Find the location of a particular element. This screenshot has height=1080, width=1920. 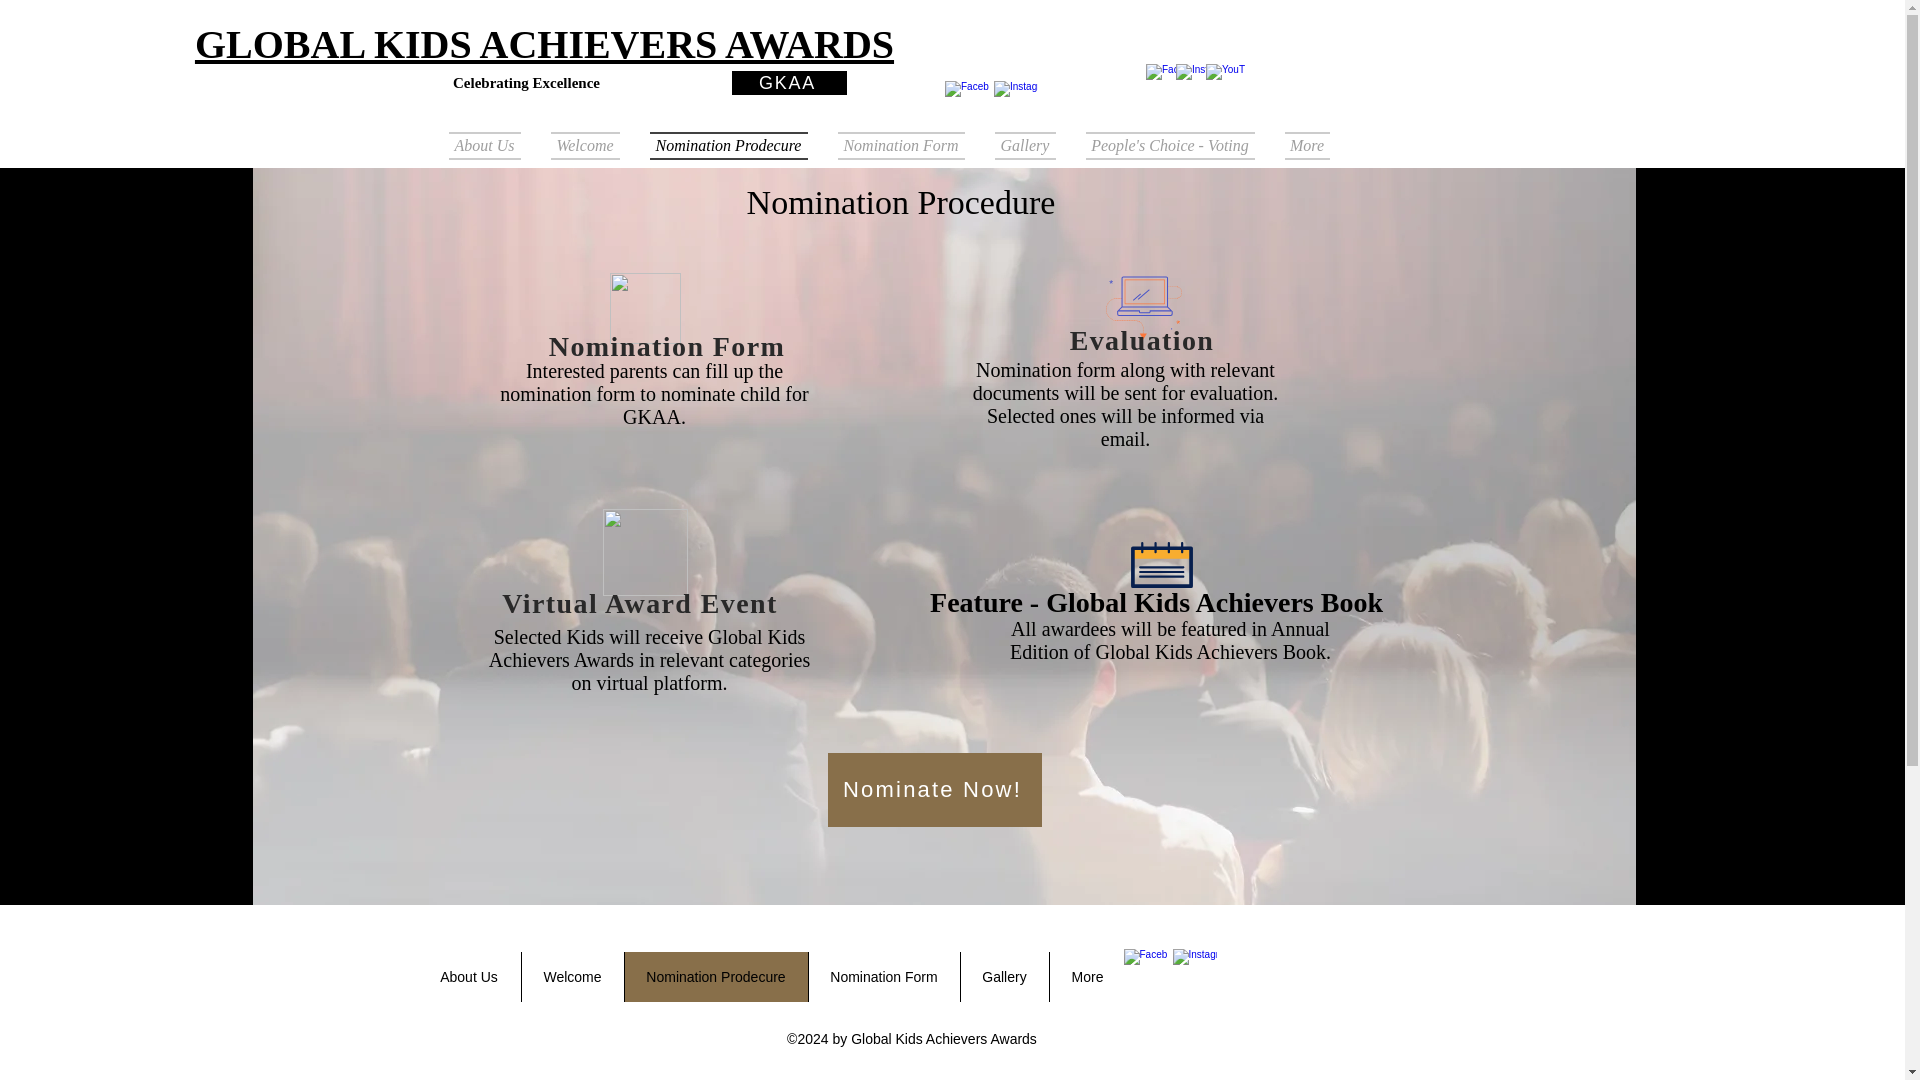

GLOBAL KIDS ACHIEVERS AWARDS is located at coordinates (544, 44).